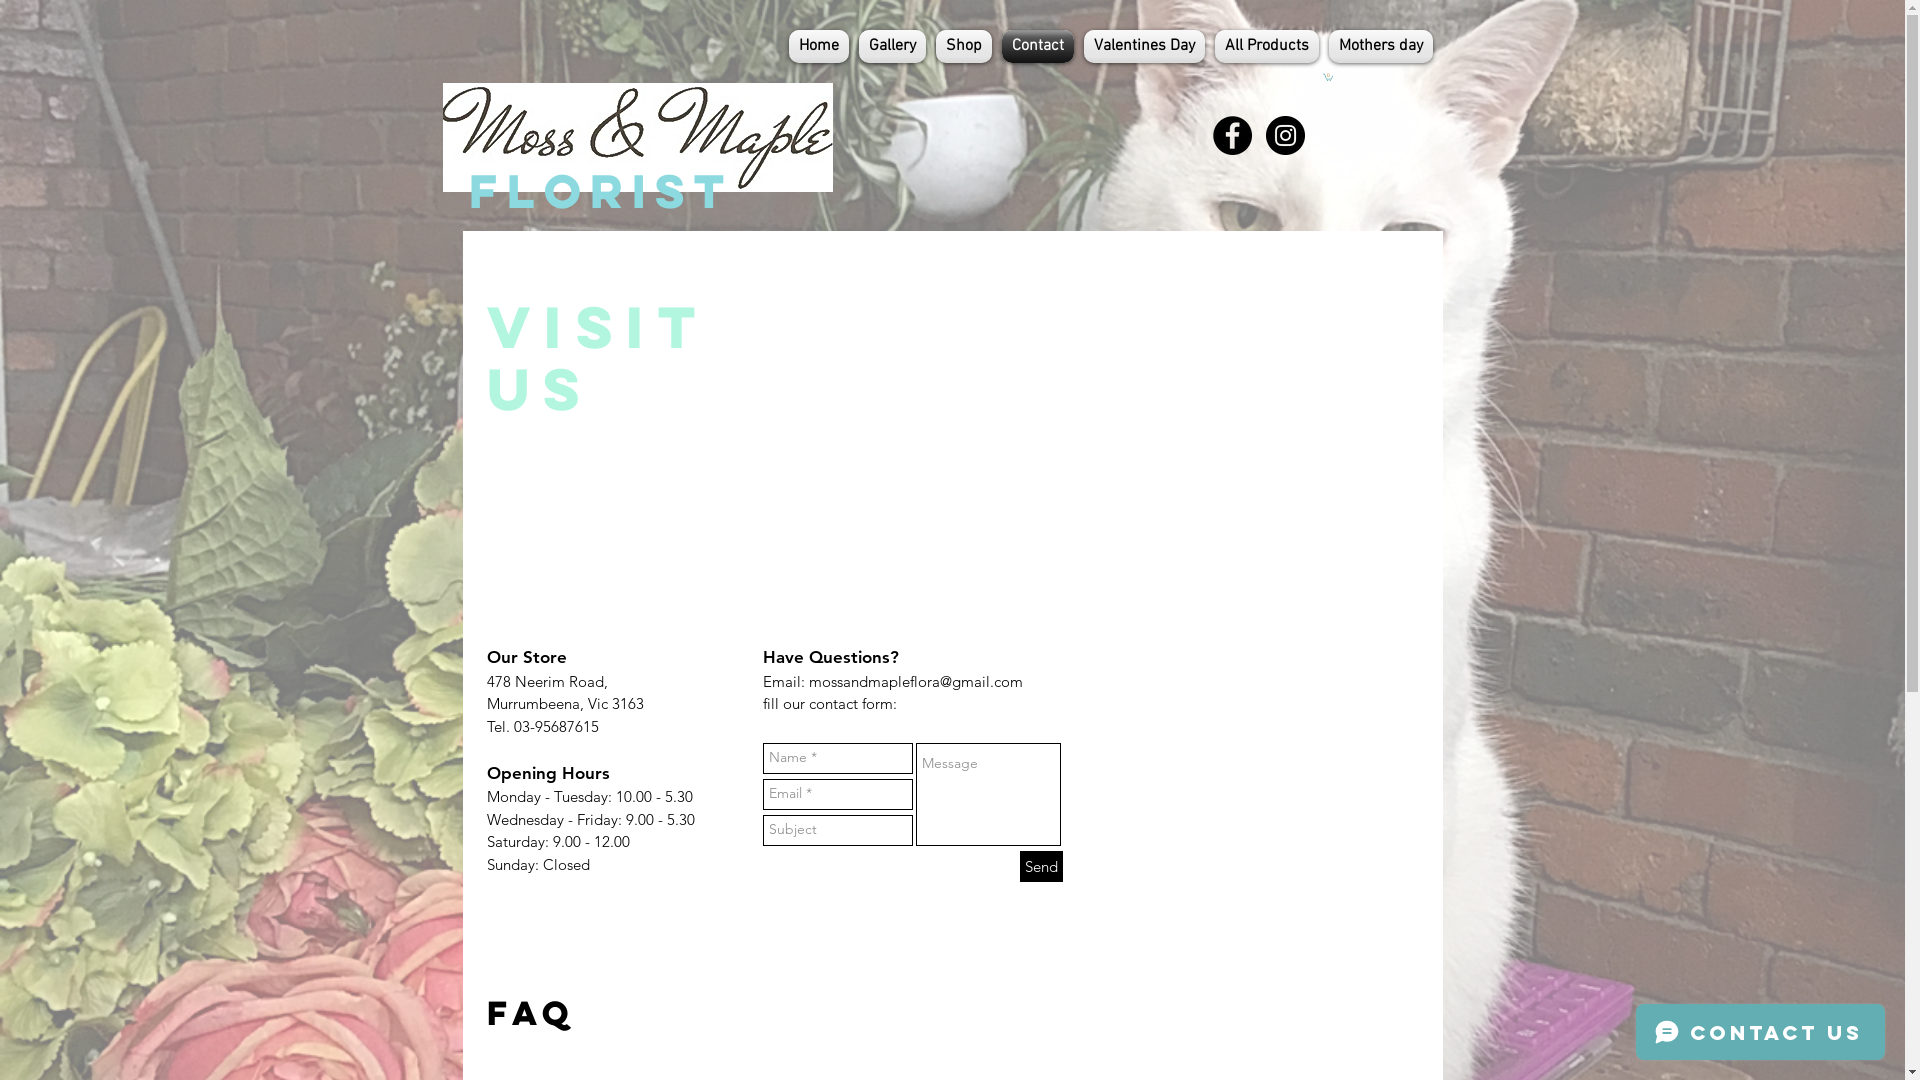  Describe the element at coordinates (819, 46) in the screenshot. I see `Home` at that location.